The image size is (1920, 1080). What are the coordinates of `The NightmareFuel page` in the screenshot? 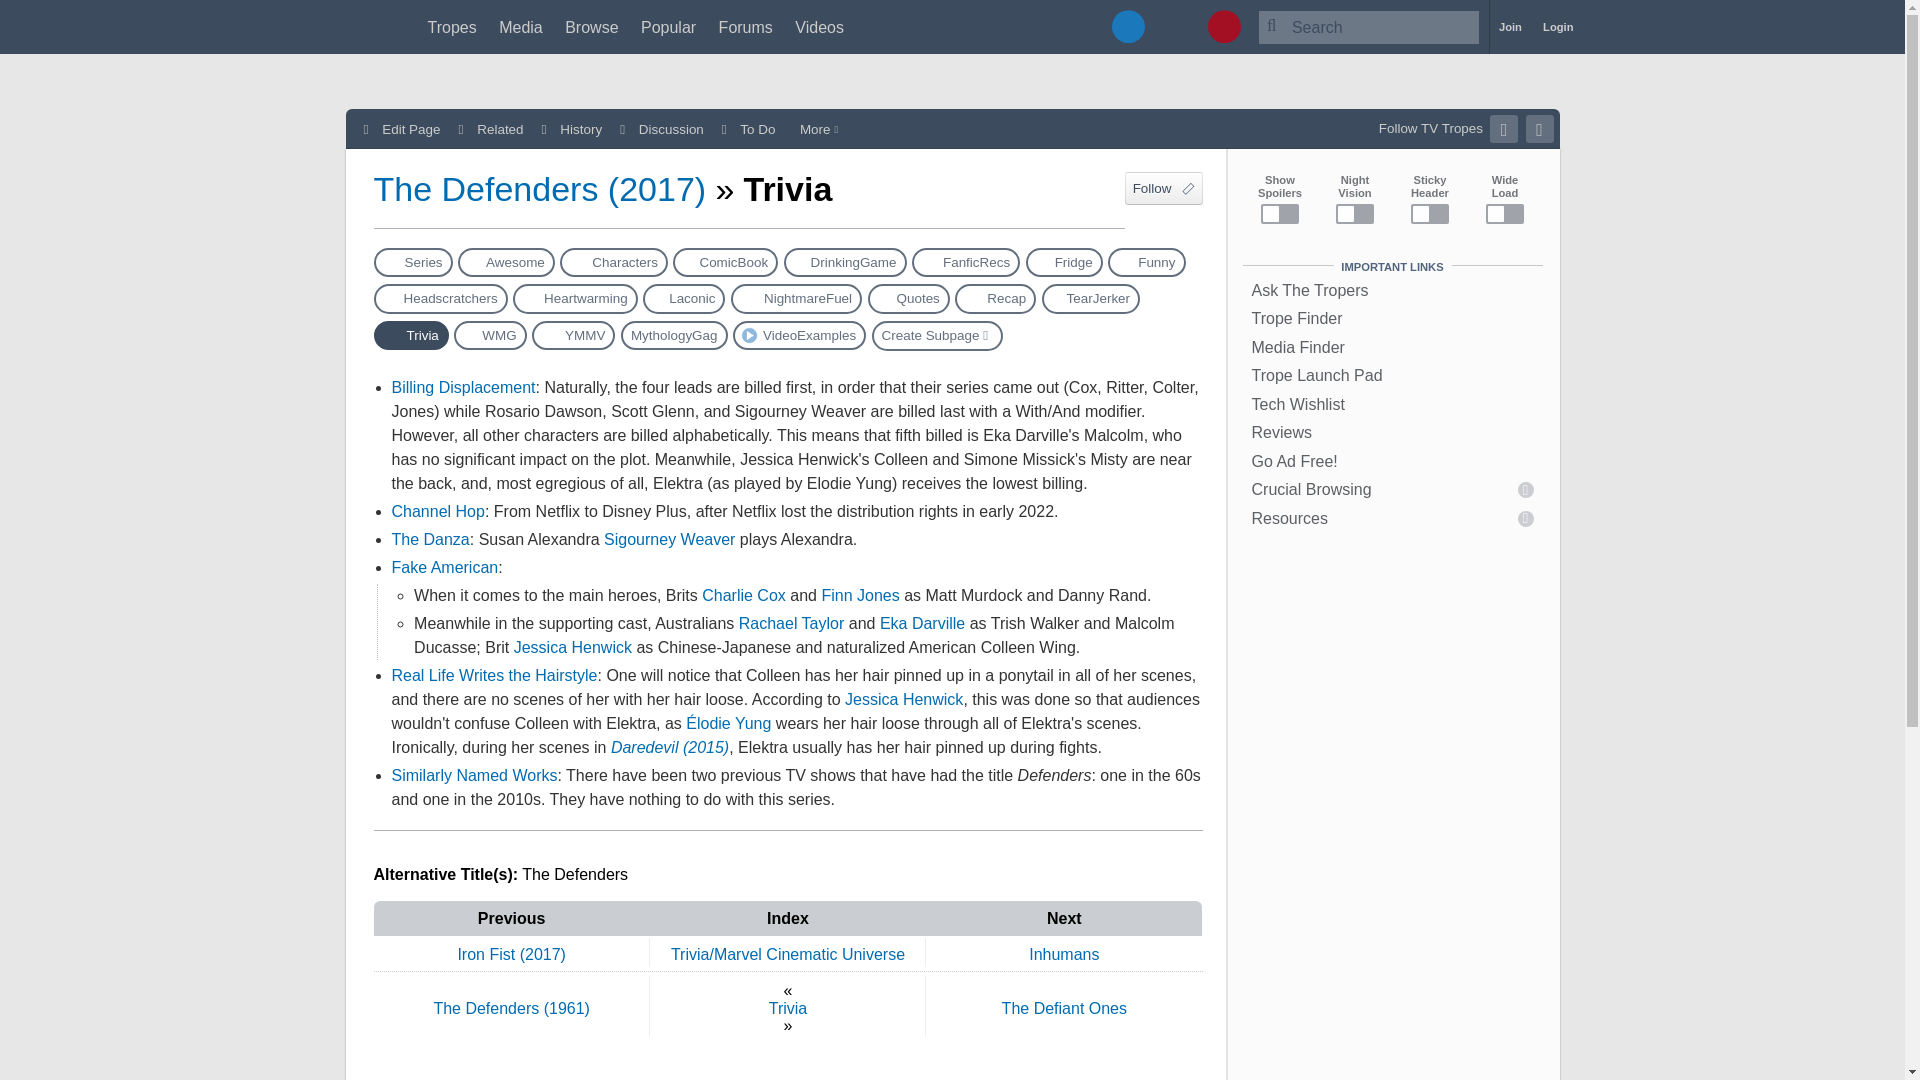 It's located at (796, 298).